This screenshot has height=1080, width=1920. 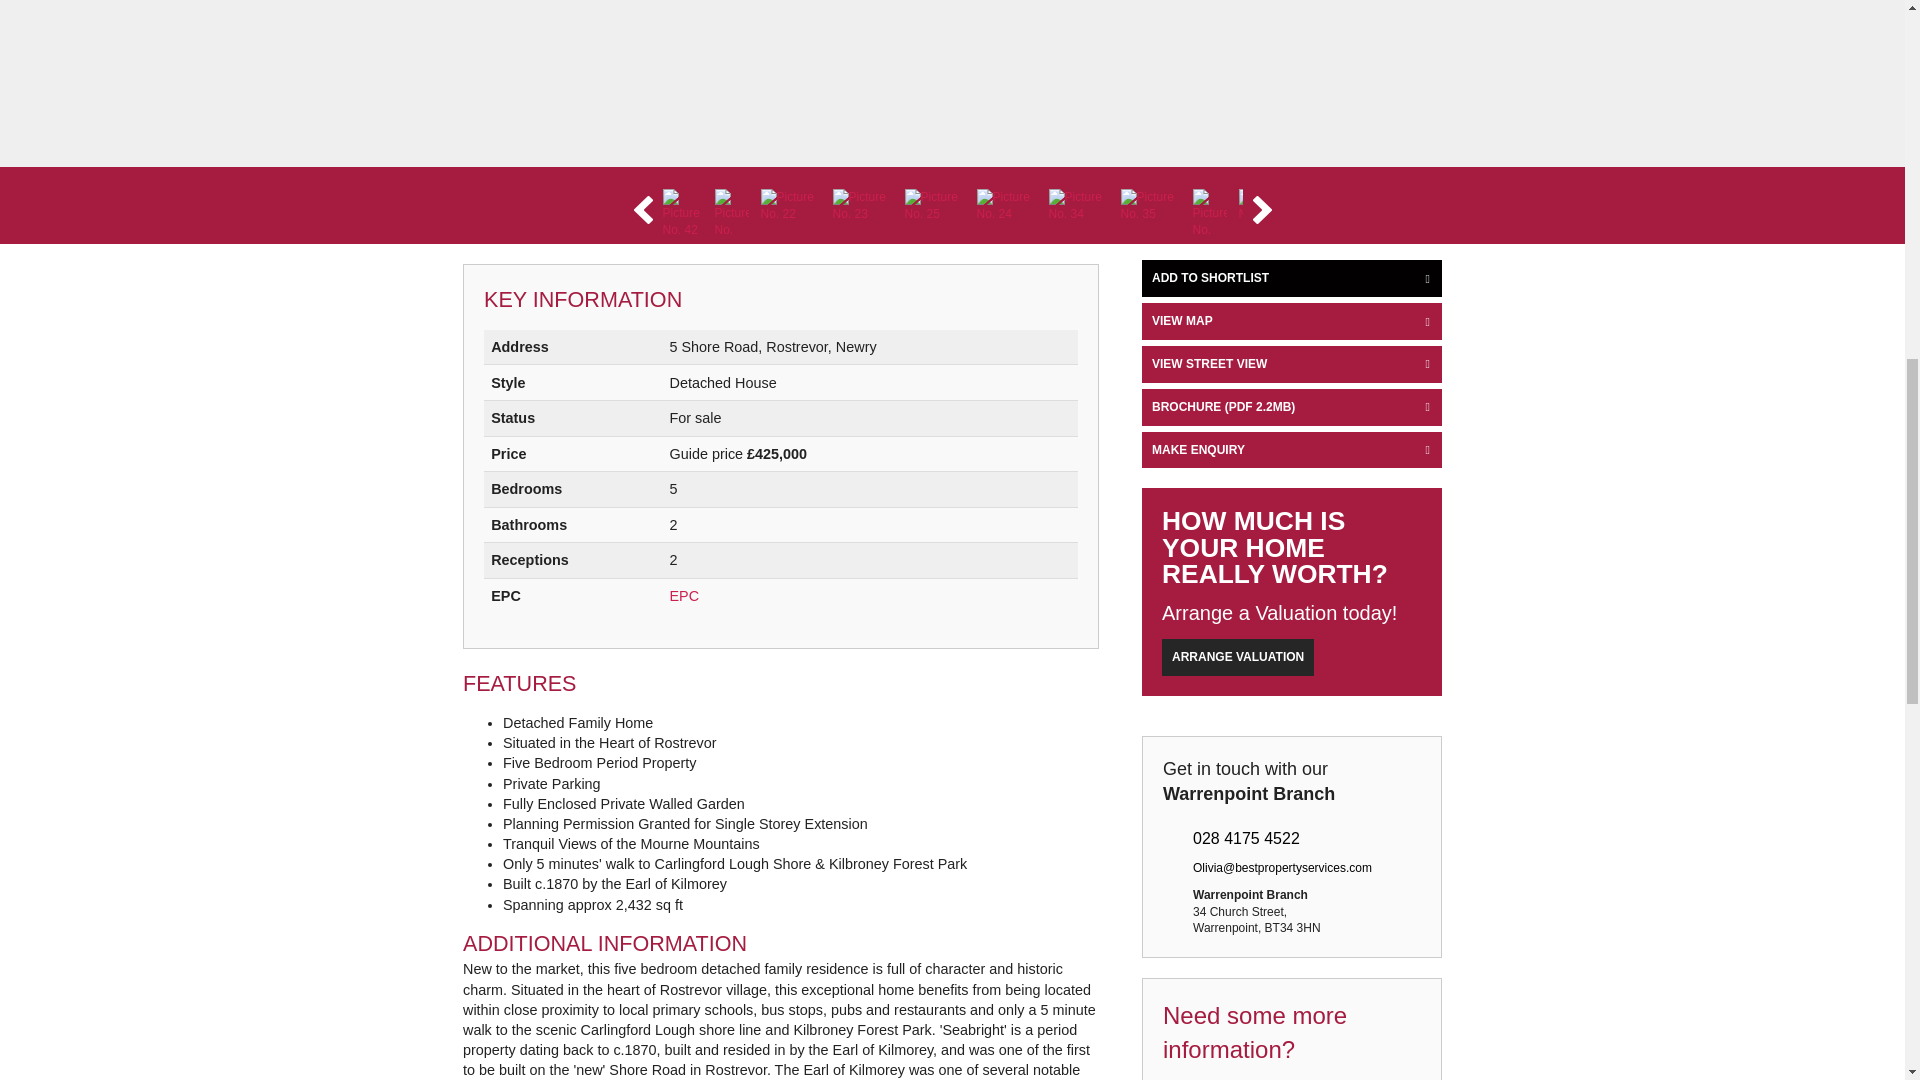 What do you see at coordinates (1268, 212) in the screenshot?
I see `Picture No. 32` at bounding box center [1268, 212].